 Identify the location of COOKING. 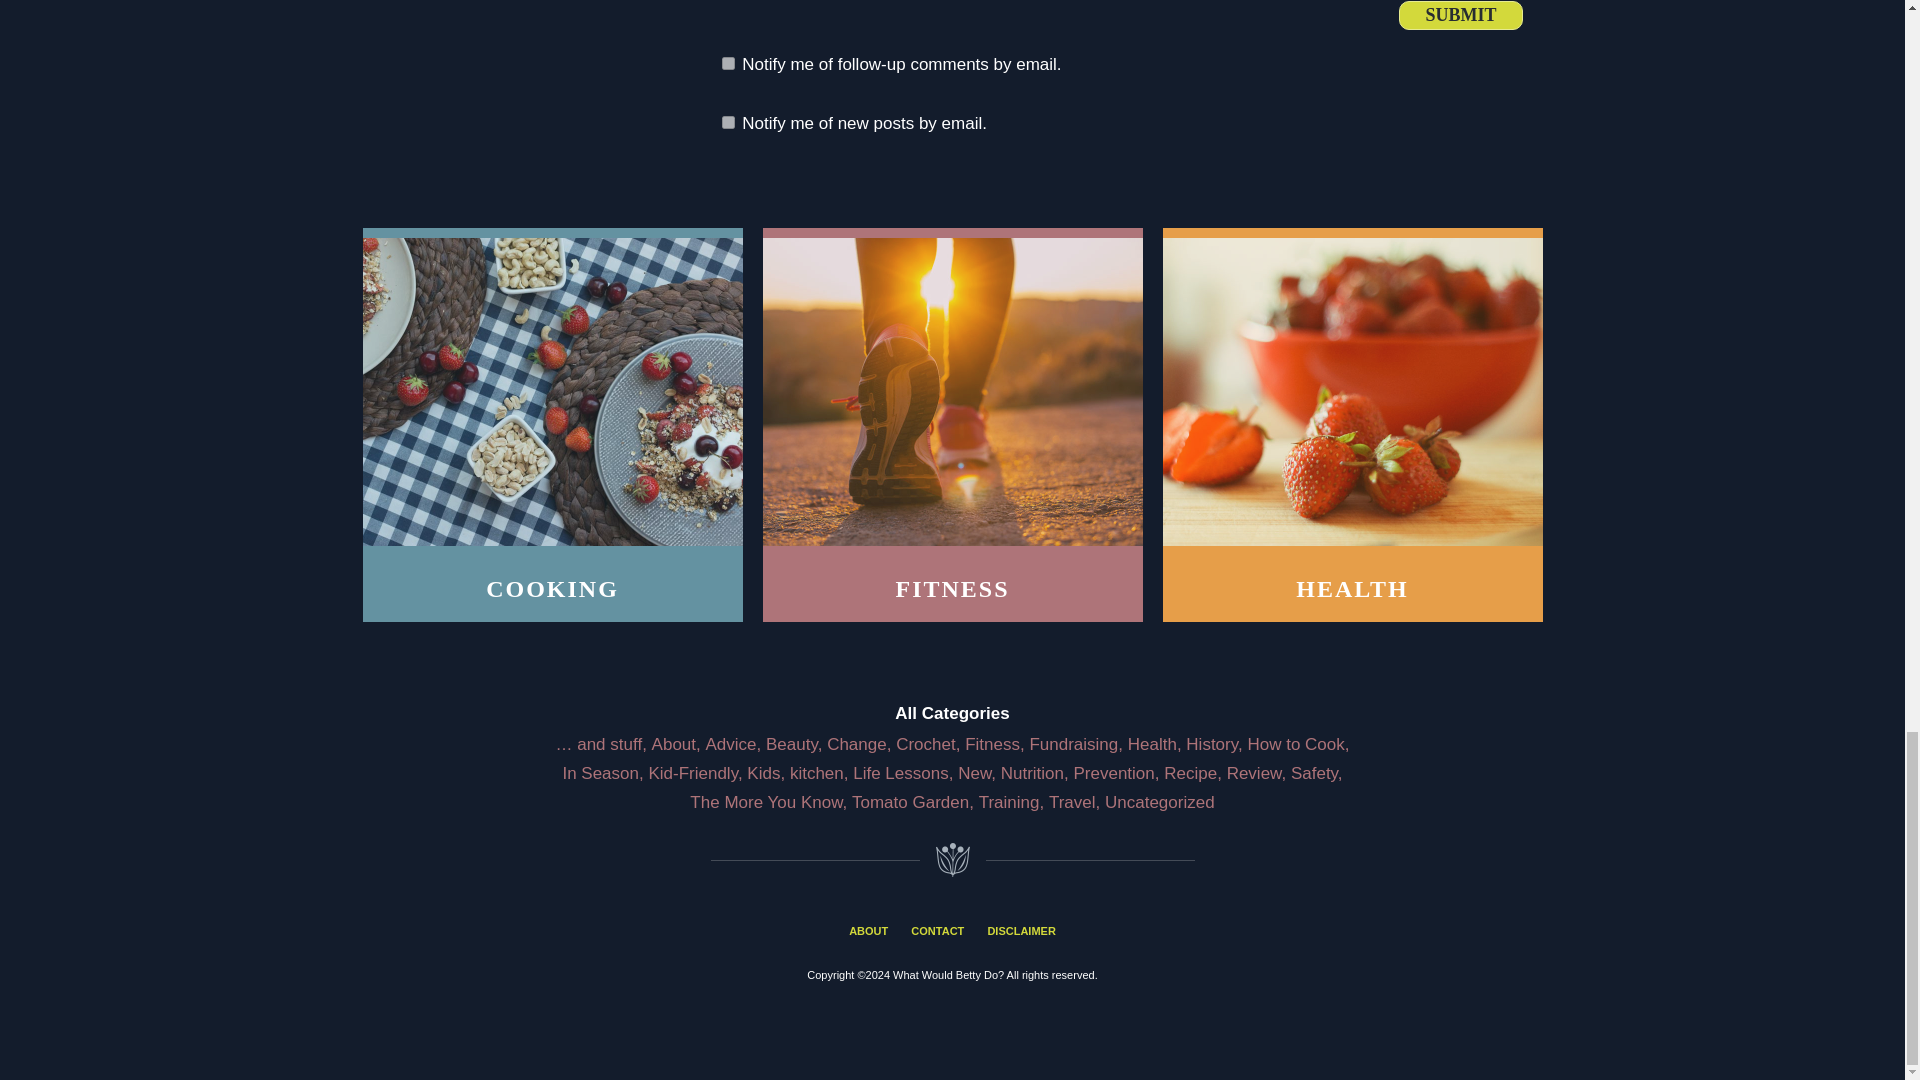
(552, 424).